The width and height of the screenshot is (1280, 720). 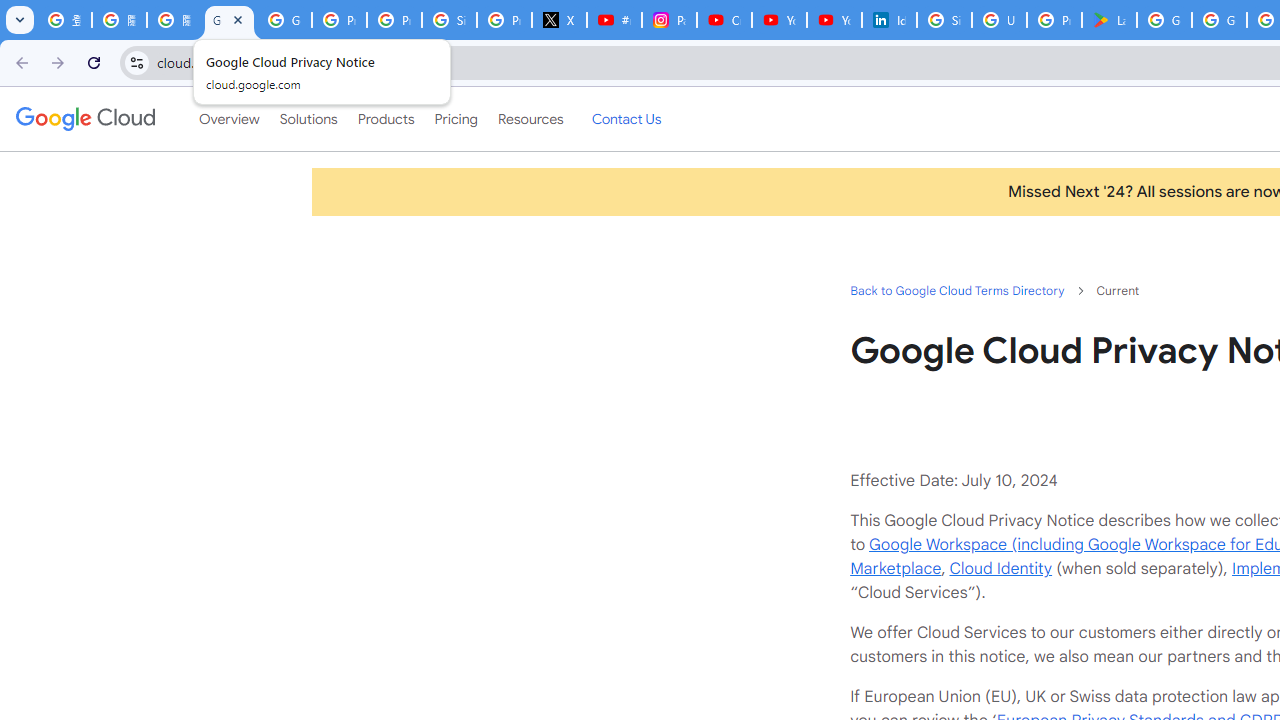 What do you see at coordinates (450, 20) in the screenshot?
I see `Sign in - Google Accounts` at bounding box center [450, 20].